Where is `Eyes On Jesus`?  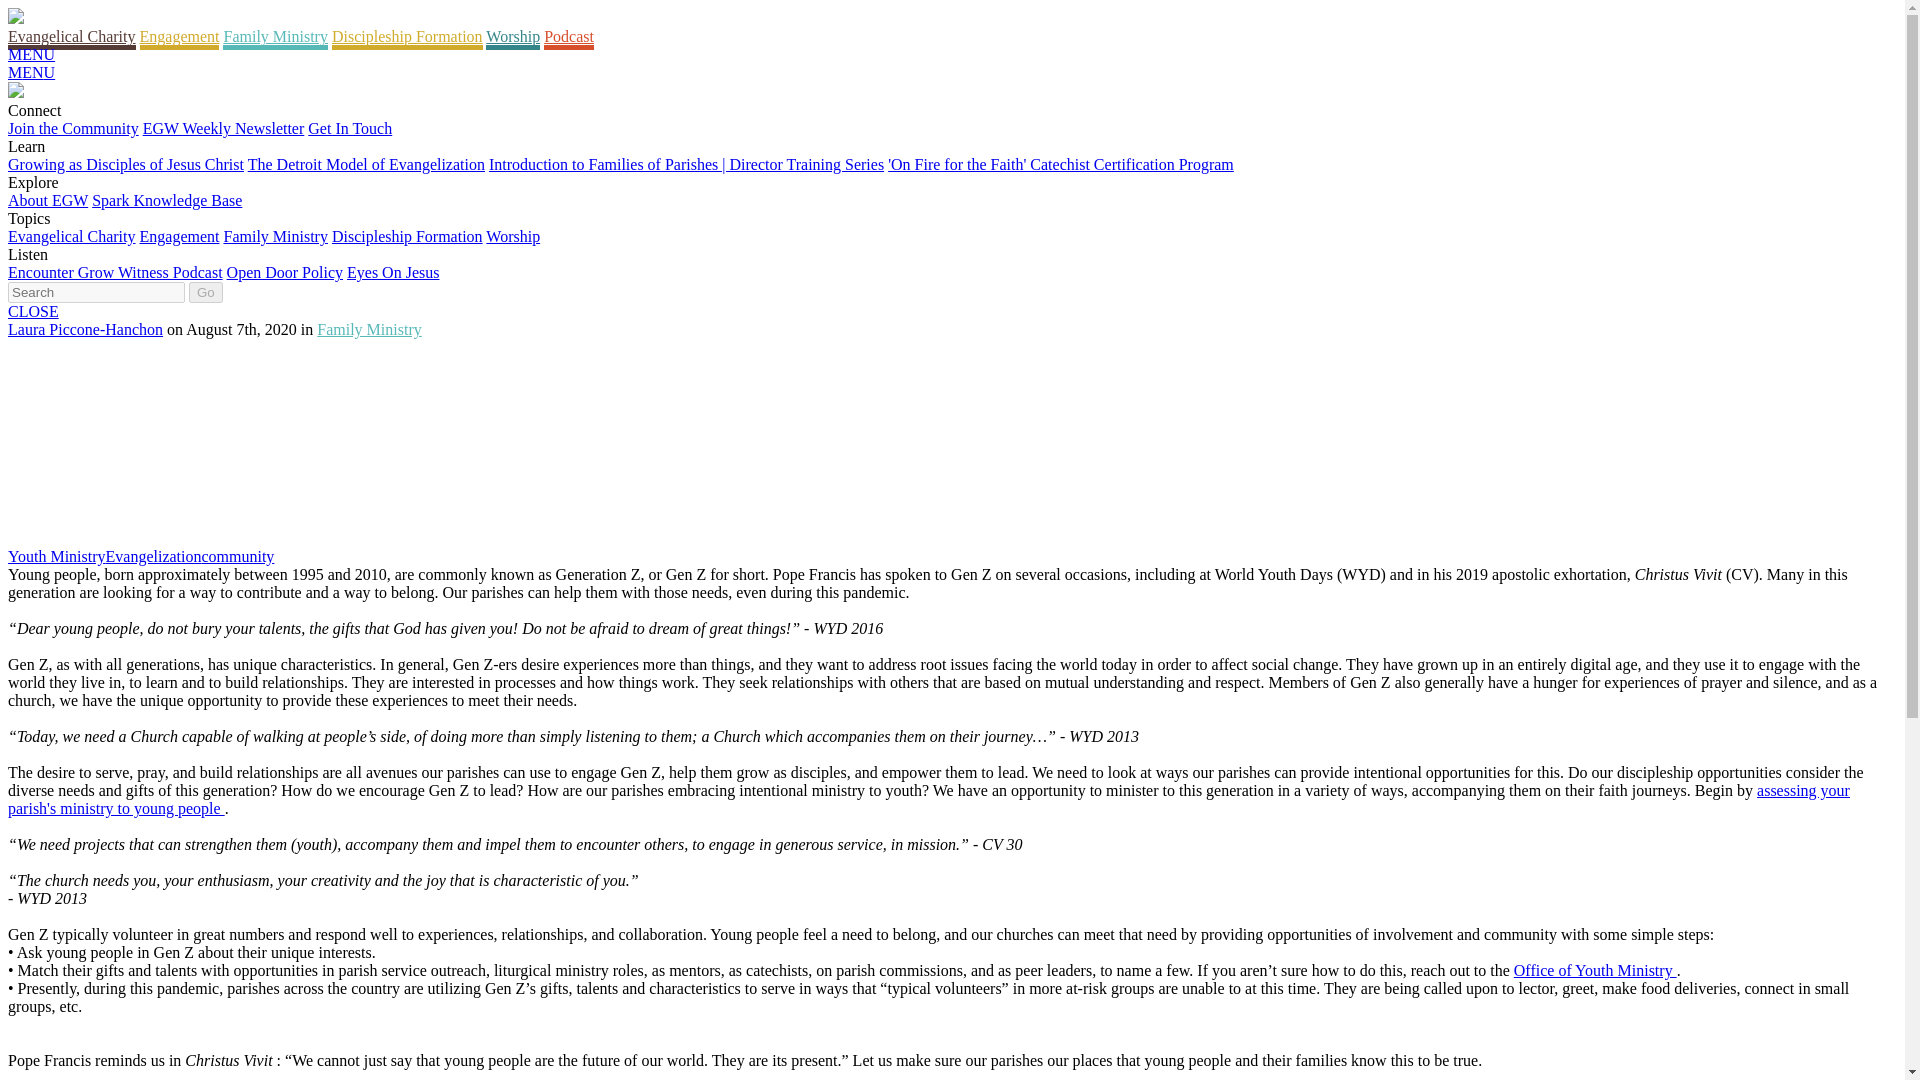 Eyes On Jesus is located at coordinates (180, 236).